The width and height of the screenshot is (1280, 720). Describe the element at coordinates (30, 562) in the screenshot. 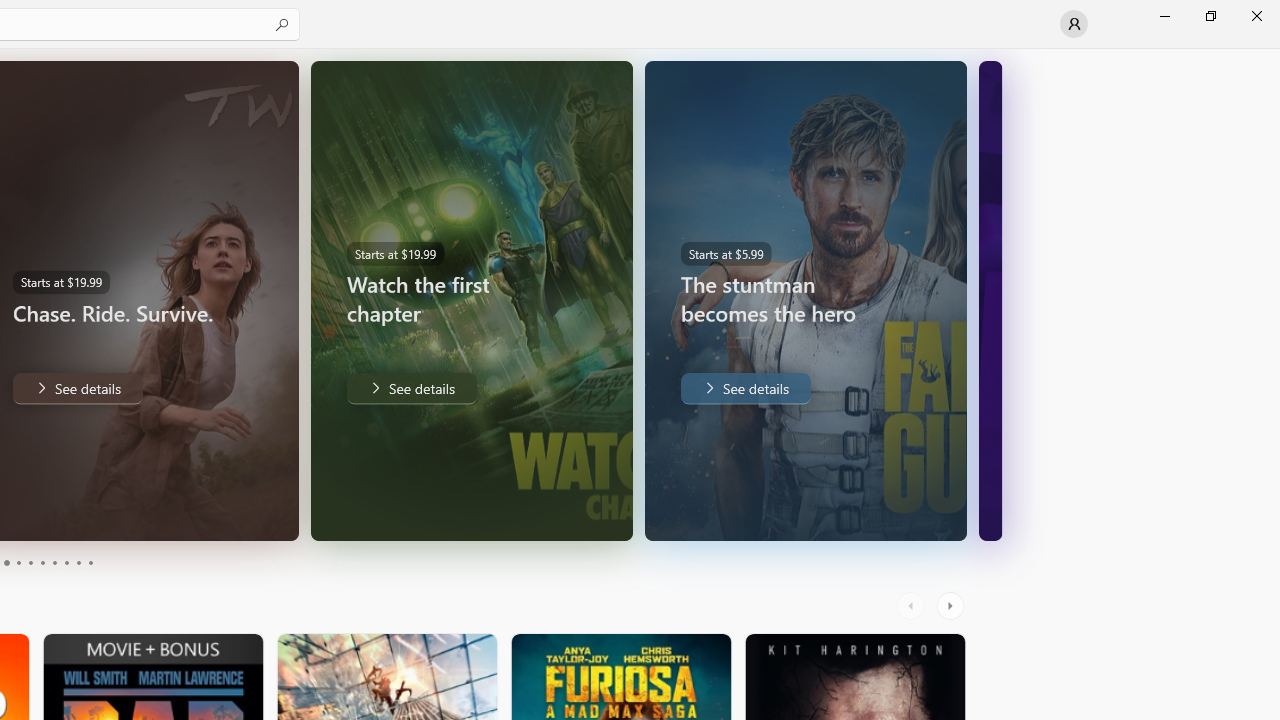

I see `Page 5` at that location.